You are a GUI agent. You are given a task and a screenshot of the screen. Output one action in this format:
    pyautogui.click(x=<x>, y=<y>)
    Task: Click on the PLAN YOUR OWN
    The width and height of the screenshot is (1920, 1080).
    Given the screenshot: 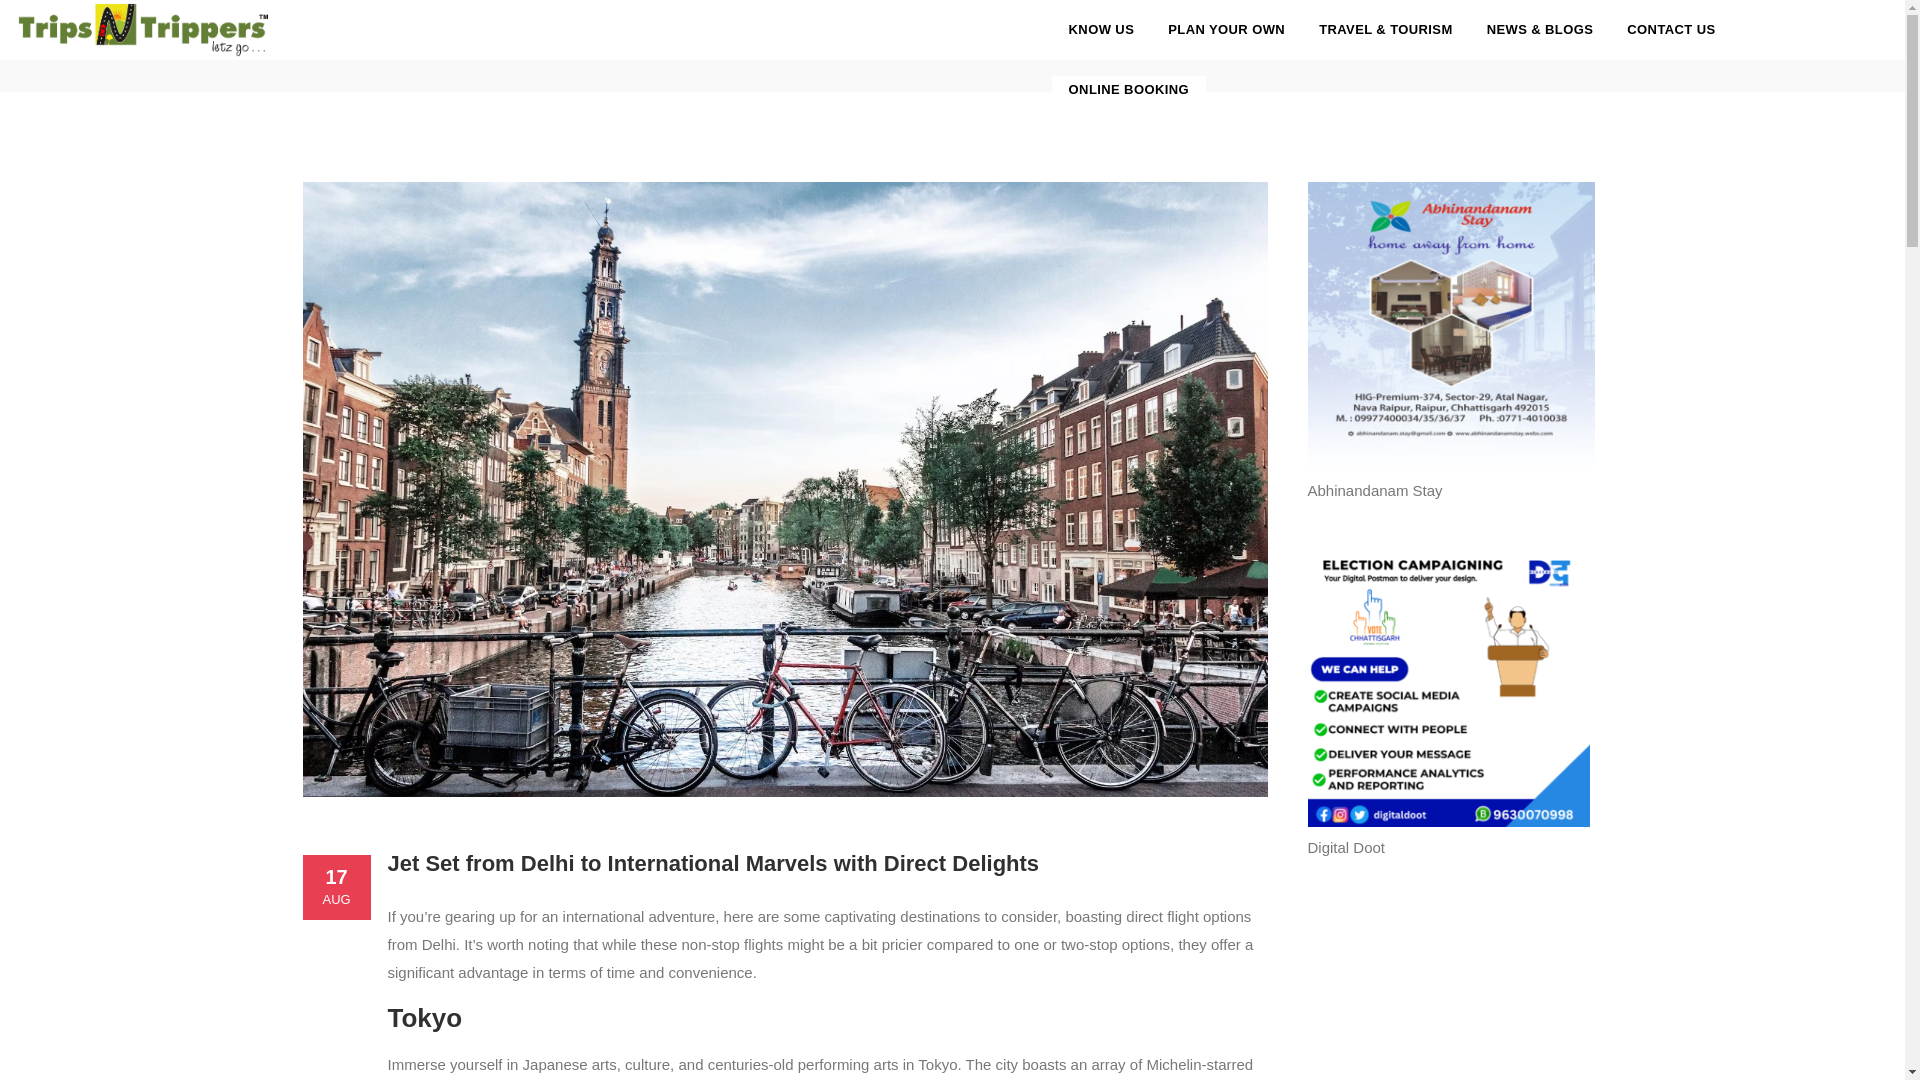 What is the action you would take?
    pyautogui.click(x=1226, y=30)
    